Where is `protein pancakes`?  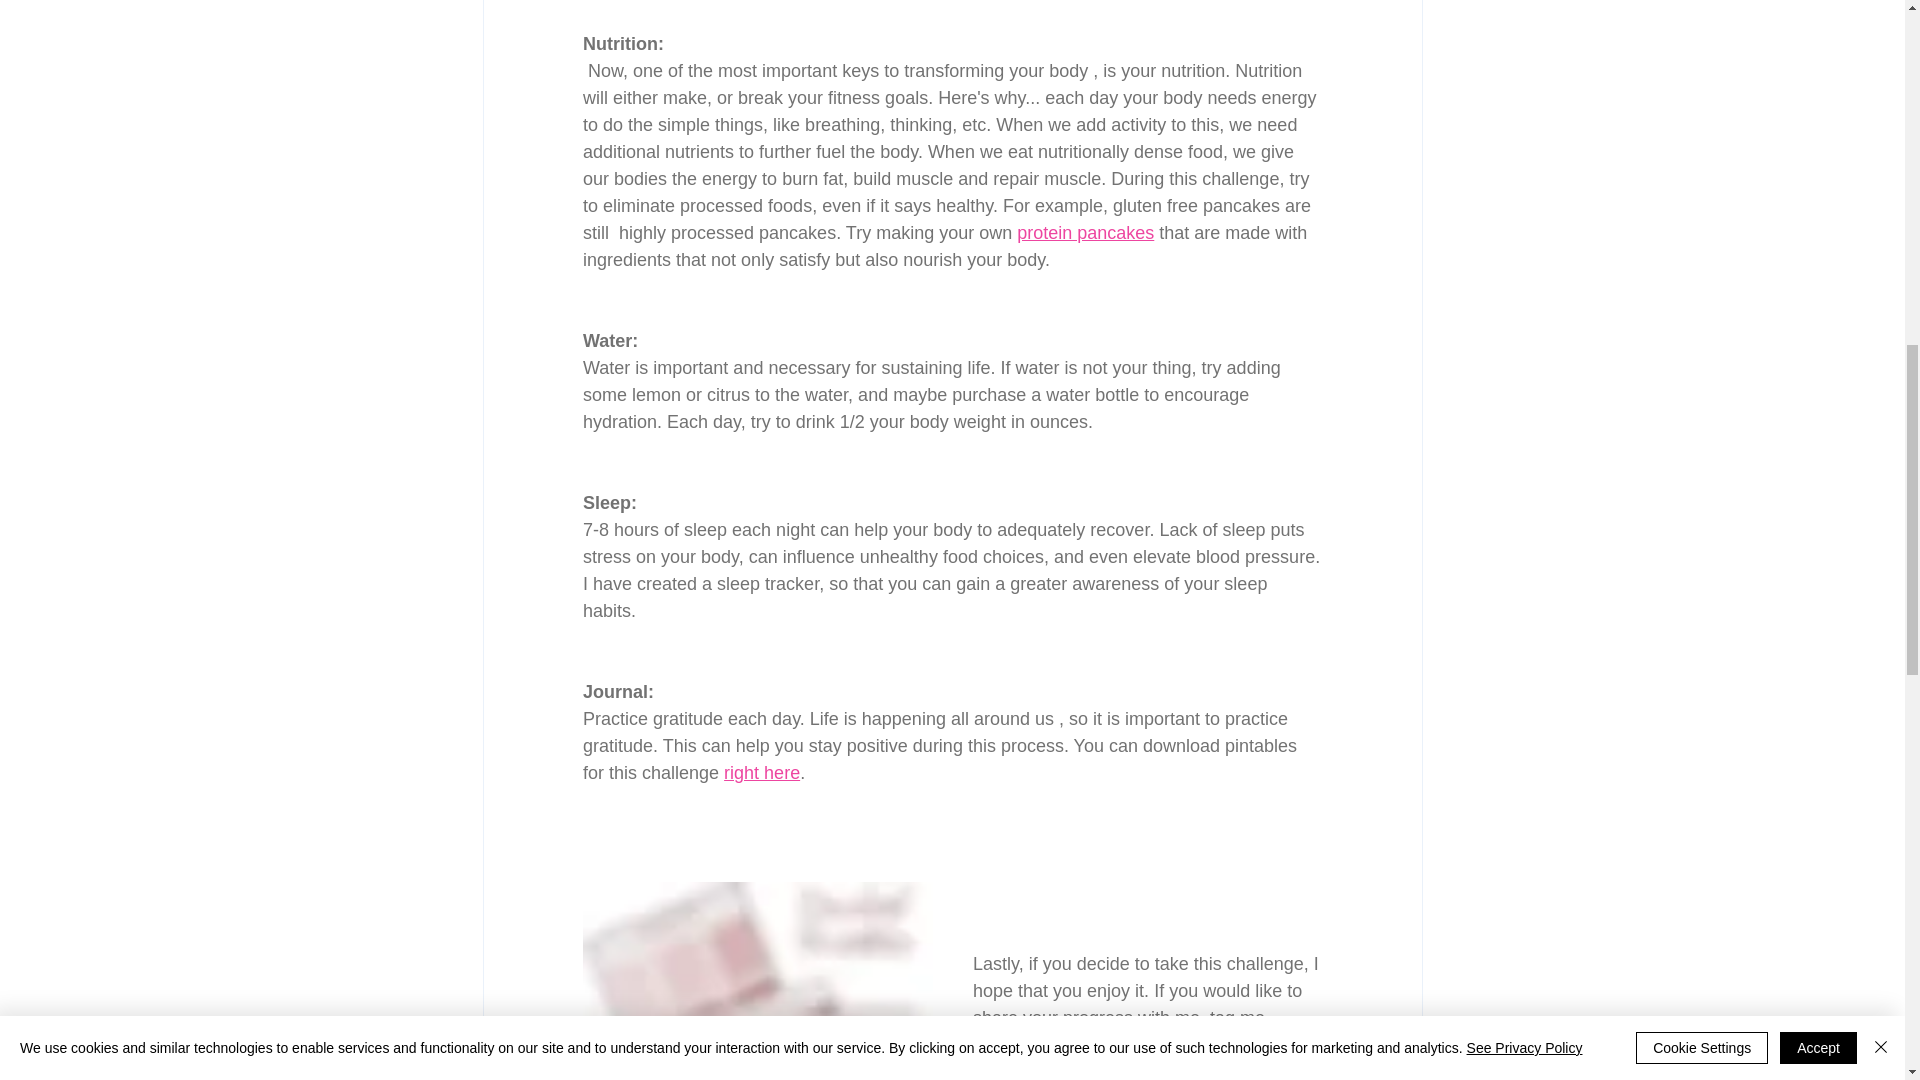
protein pancakes is located at coordinates (1085, 232).